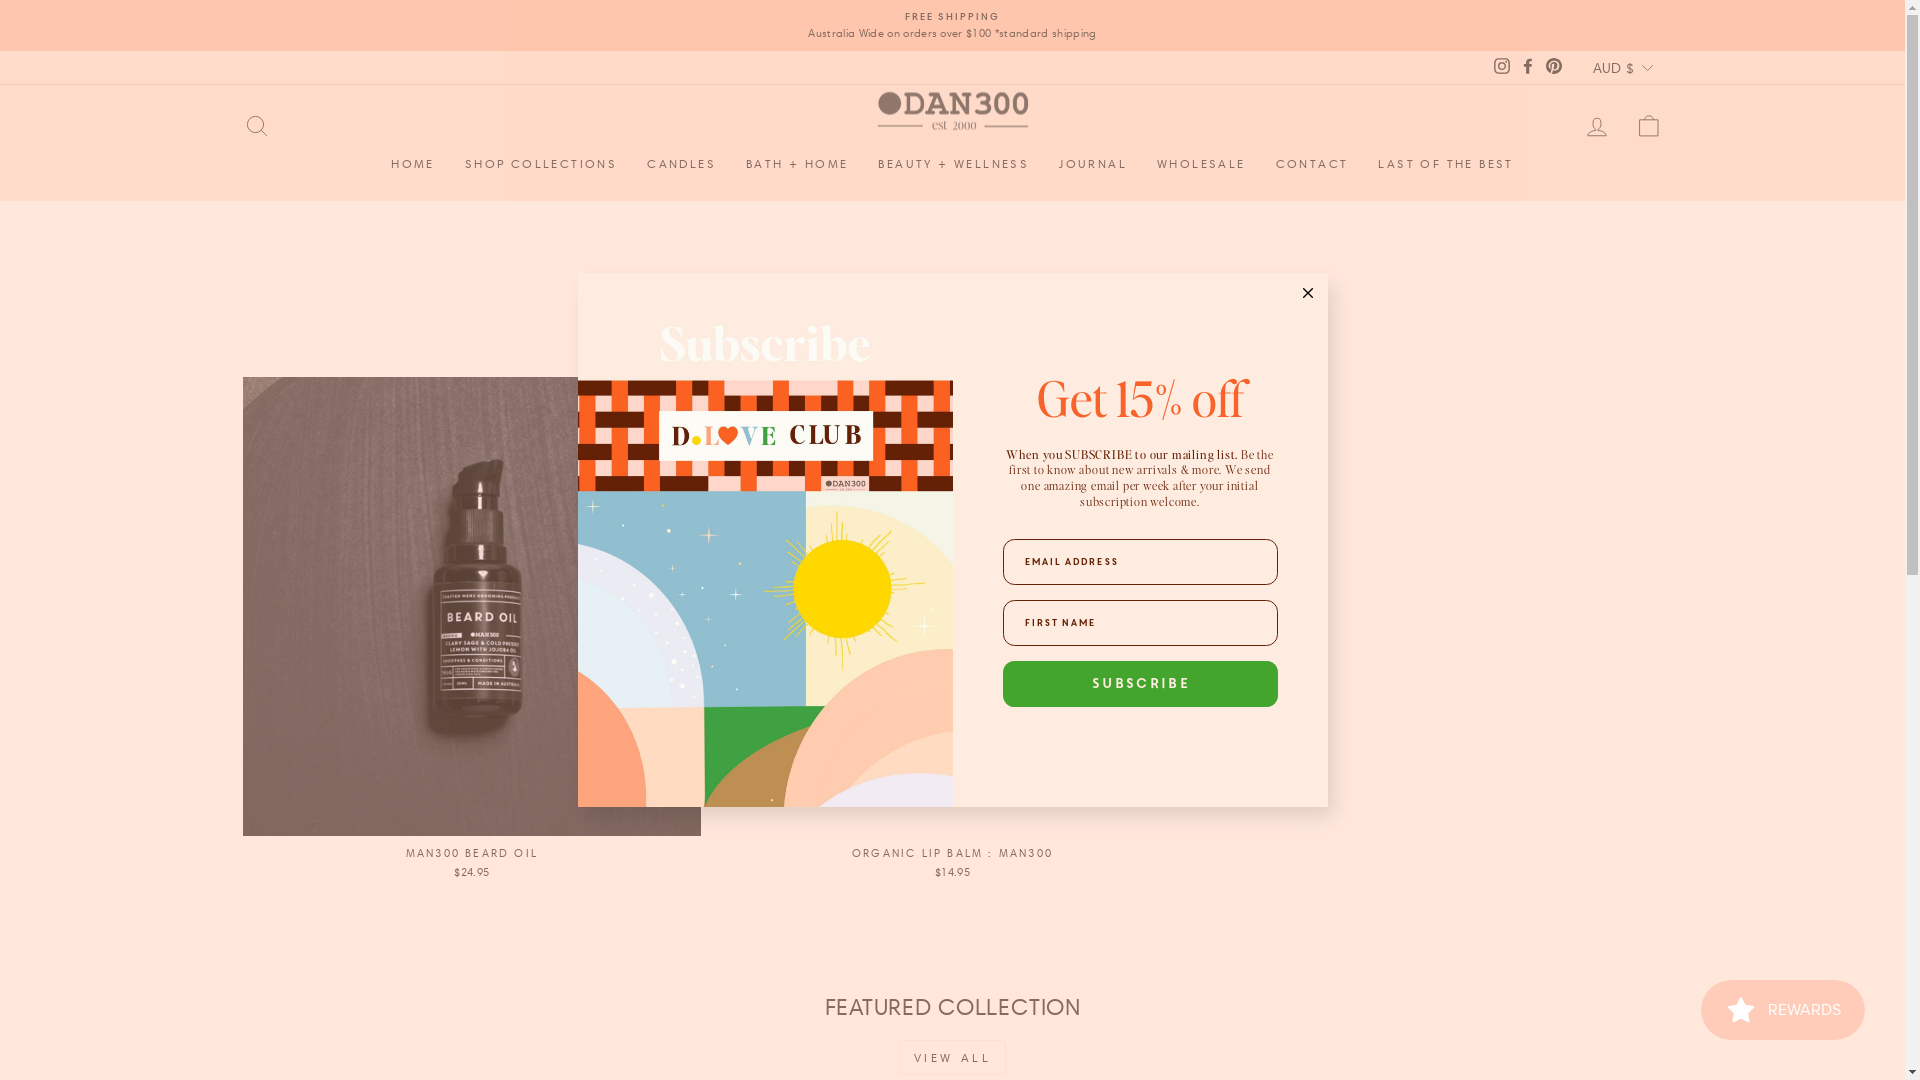 Image resolution: width=1920 pixels, height=1080 pixels. I want to click on Smile.io Rewards Program Launcher, so click(1783, 1010).